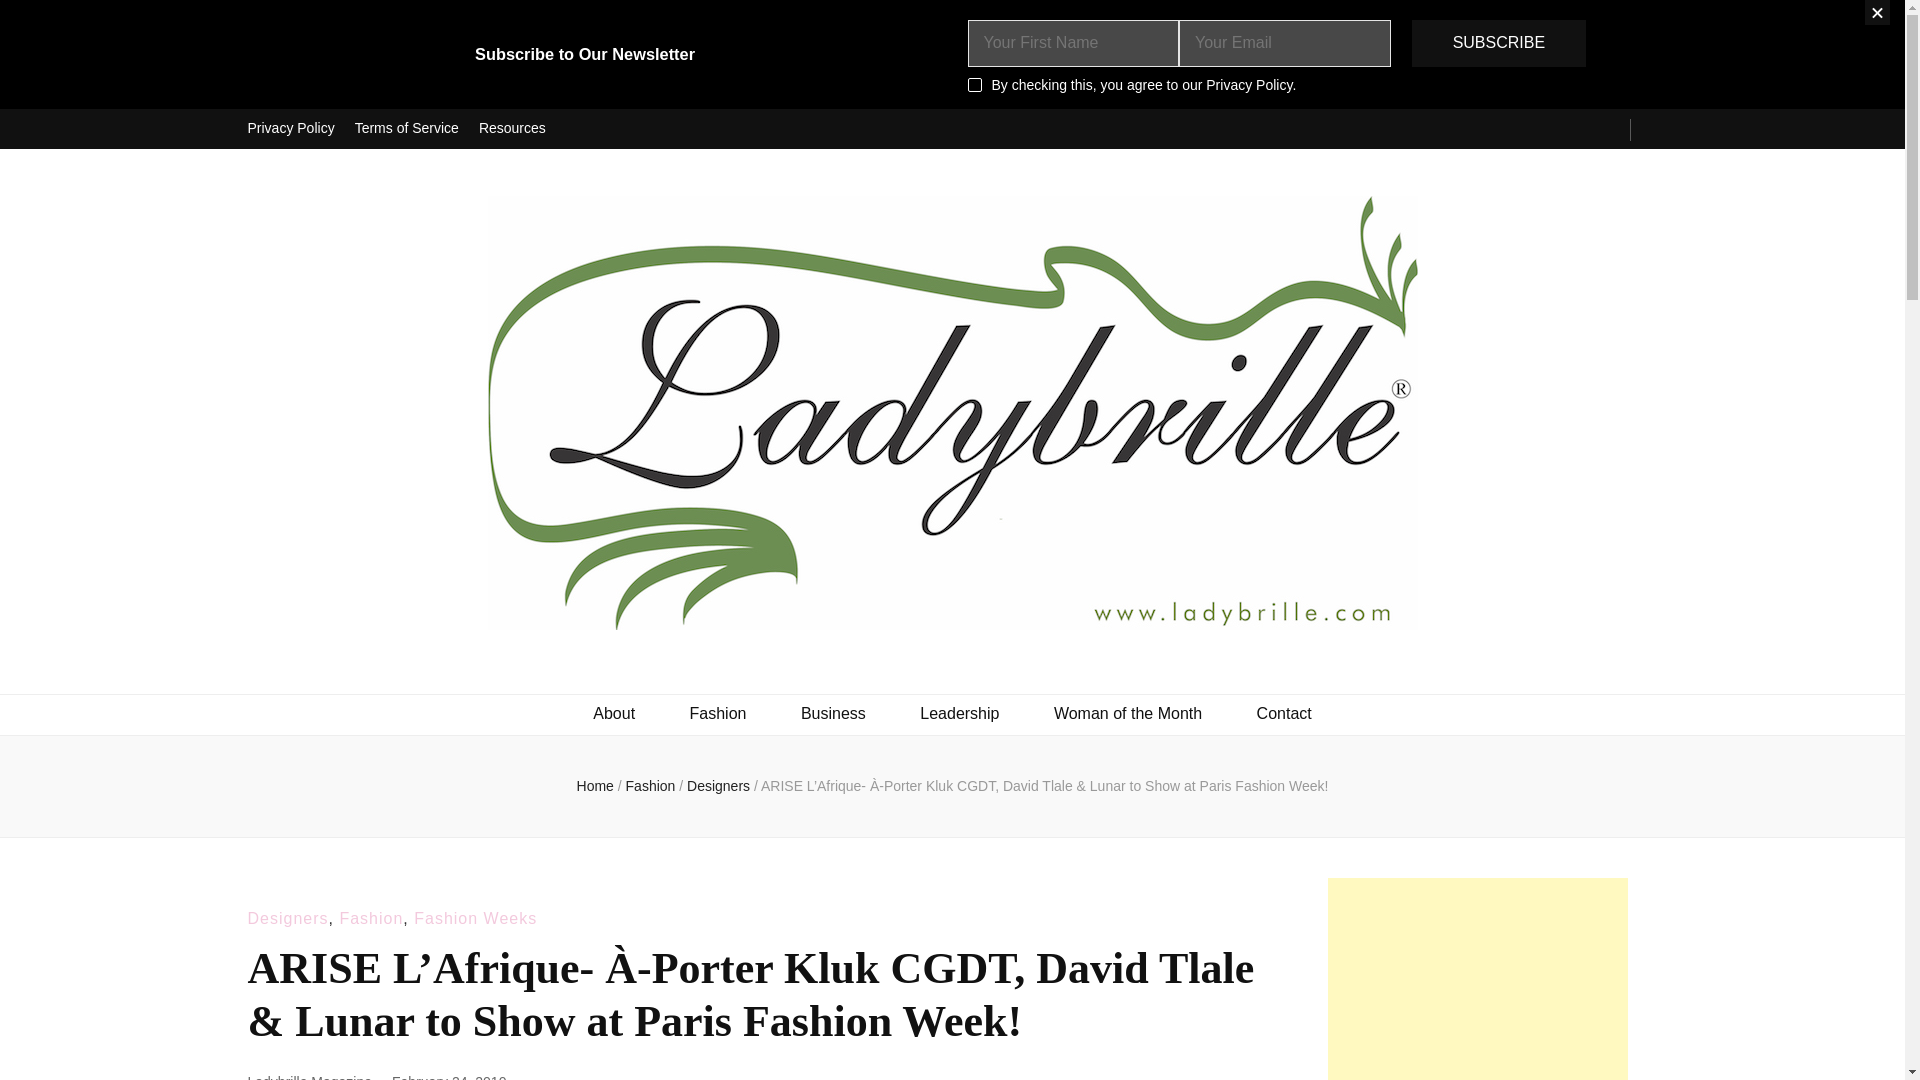 Image resolution: width=1920 pixels, height=1080 pixels. I want to click on About, so click(614, 714).